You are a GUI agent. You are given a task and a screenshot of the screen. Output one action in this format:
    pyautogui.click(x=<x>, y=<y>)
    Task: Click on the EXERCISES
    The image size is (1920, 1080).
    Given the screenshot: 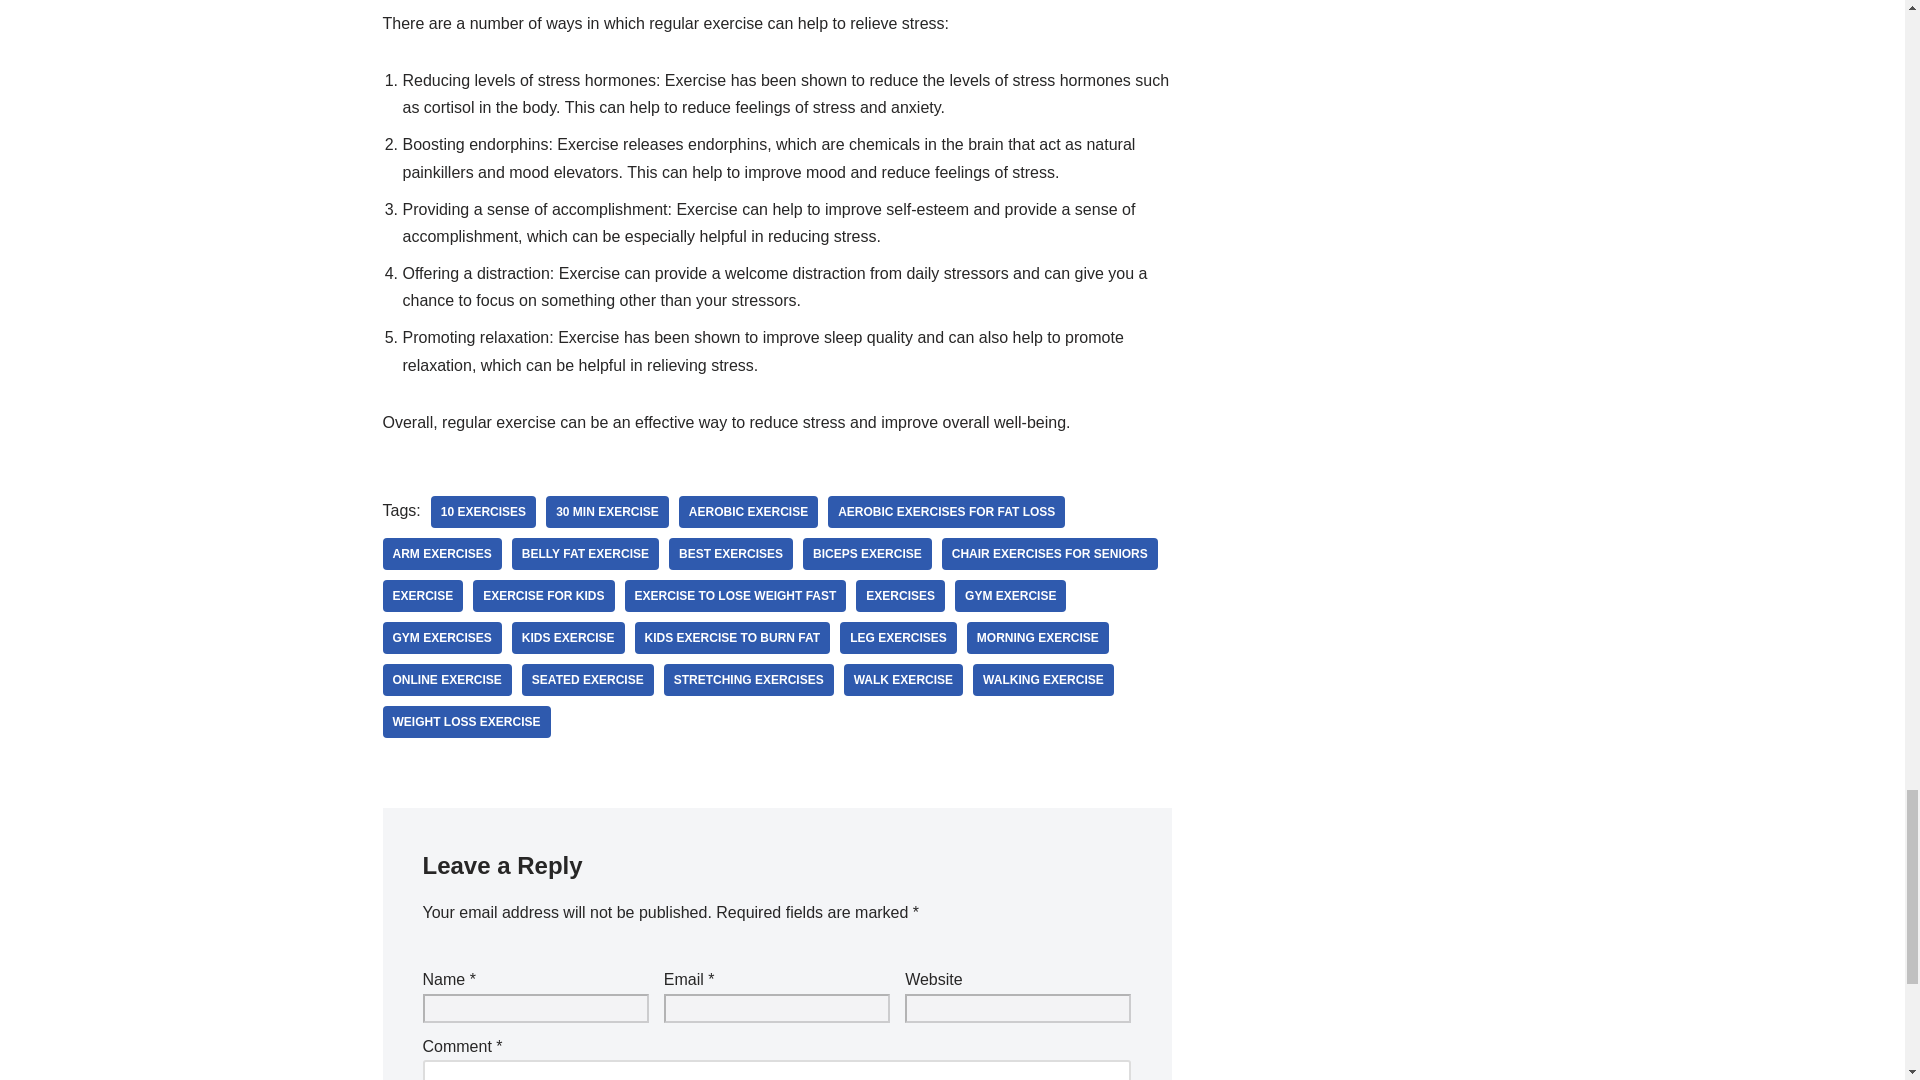 What is the action you would take?
    pyautogui.click(x=900, y=596)
    